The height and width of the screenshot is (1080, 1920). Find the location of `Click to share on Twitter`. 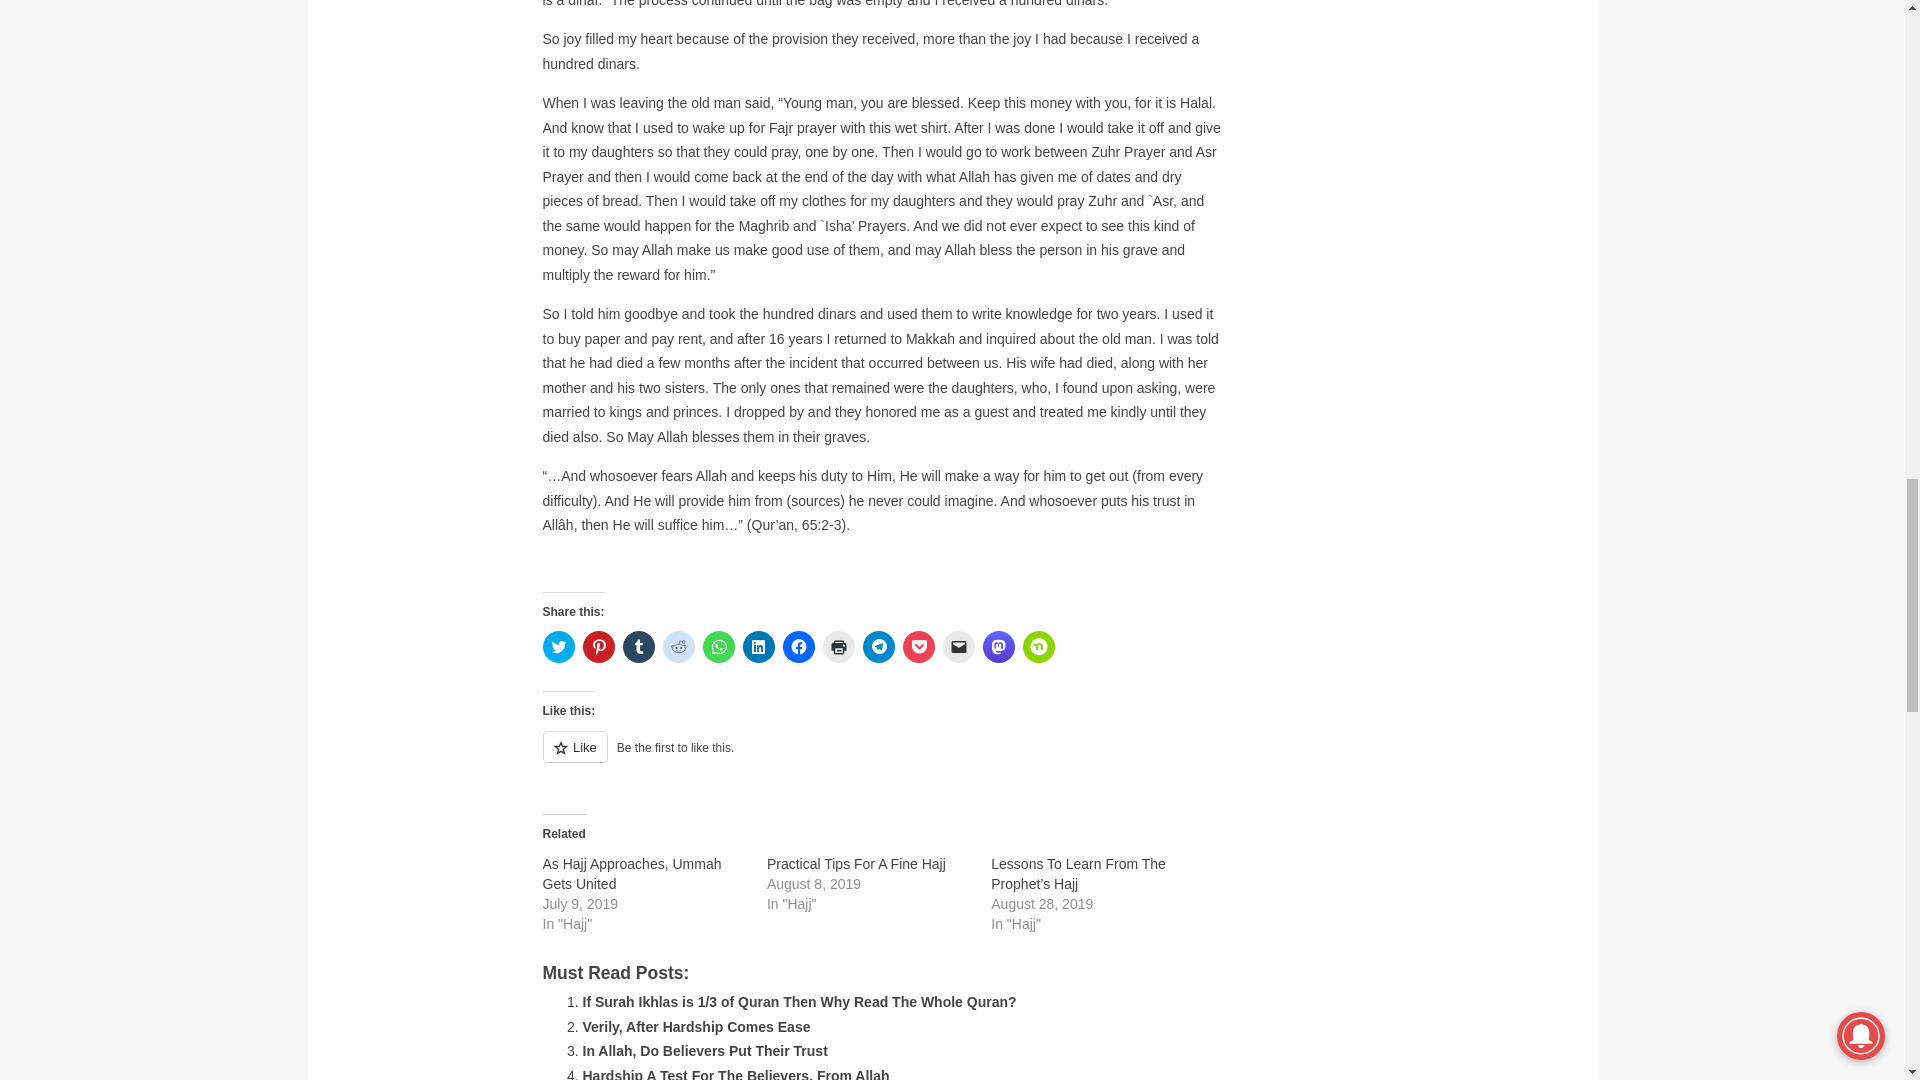

Click to share on Twitter is located at coordinates (558, 646).